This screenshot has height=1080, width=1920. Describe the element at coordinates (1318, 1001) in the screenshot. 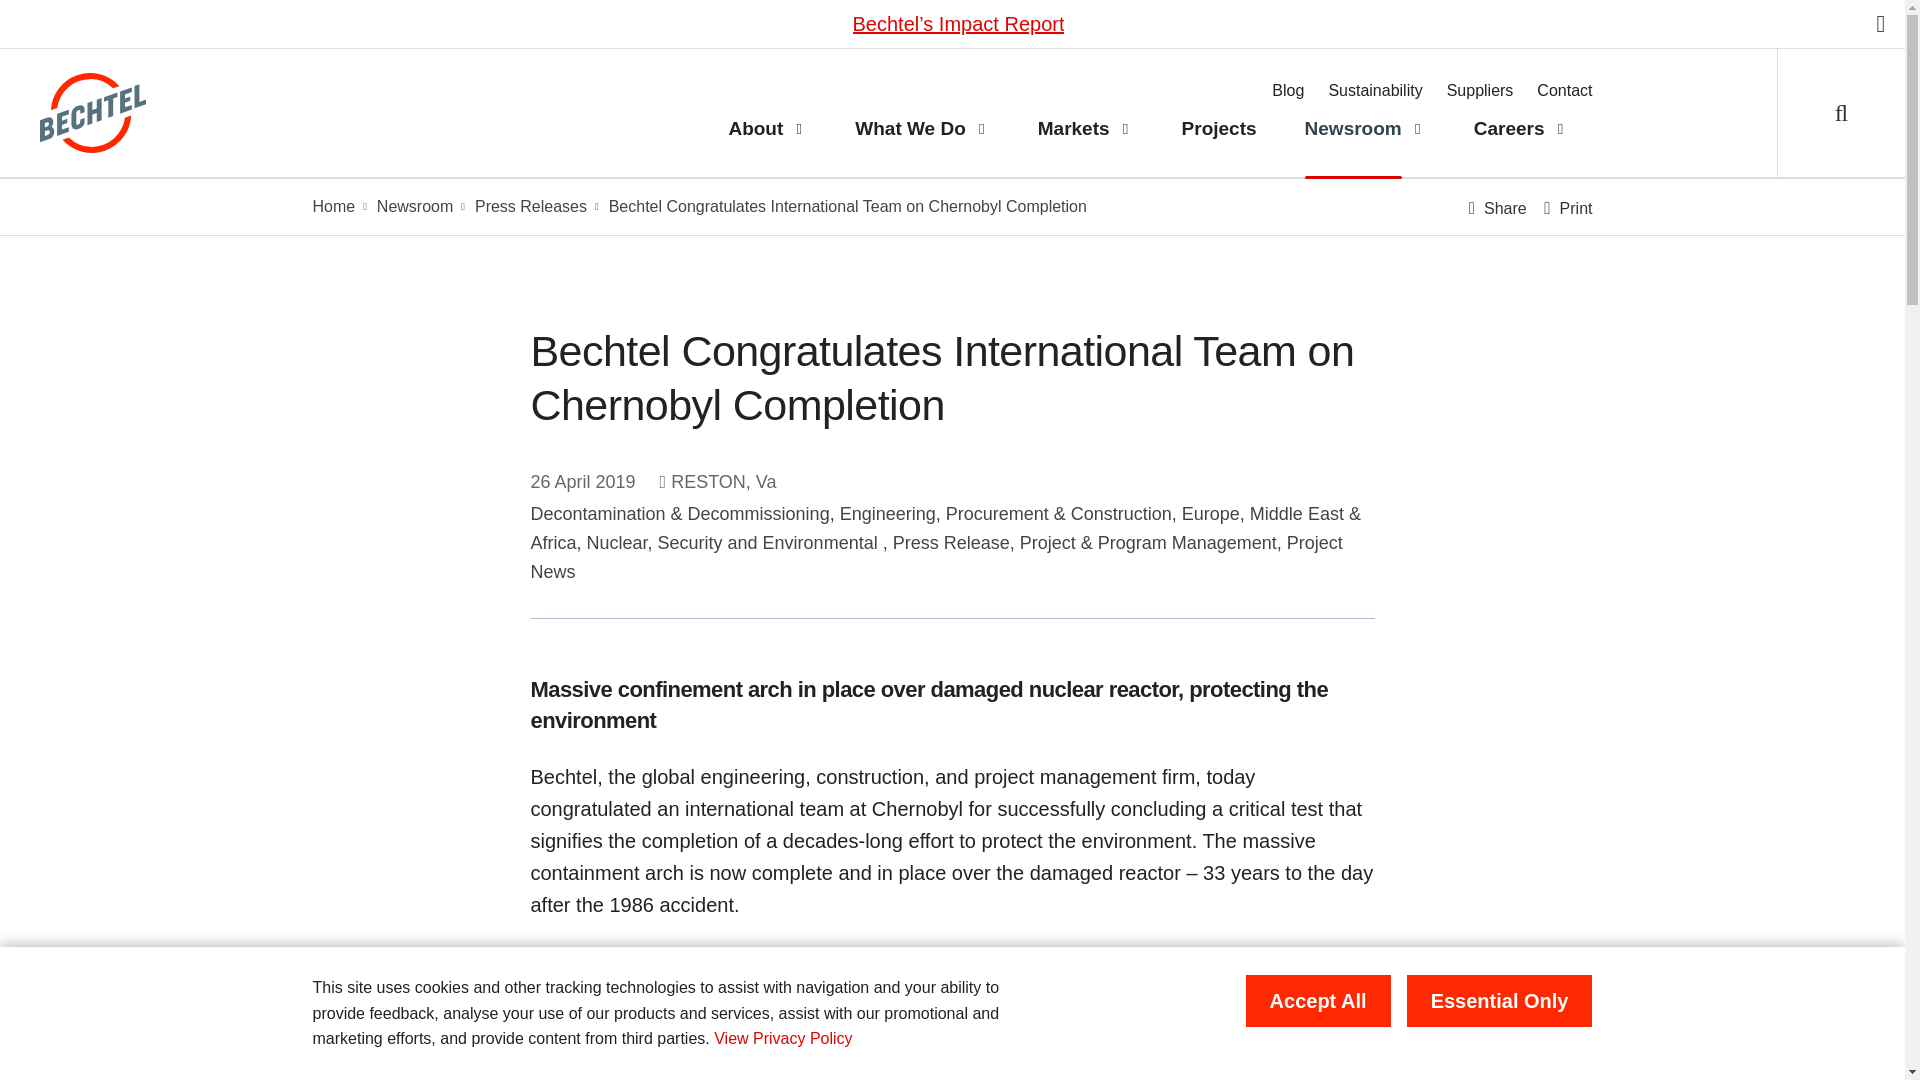

I see `Accept All` at that location.